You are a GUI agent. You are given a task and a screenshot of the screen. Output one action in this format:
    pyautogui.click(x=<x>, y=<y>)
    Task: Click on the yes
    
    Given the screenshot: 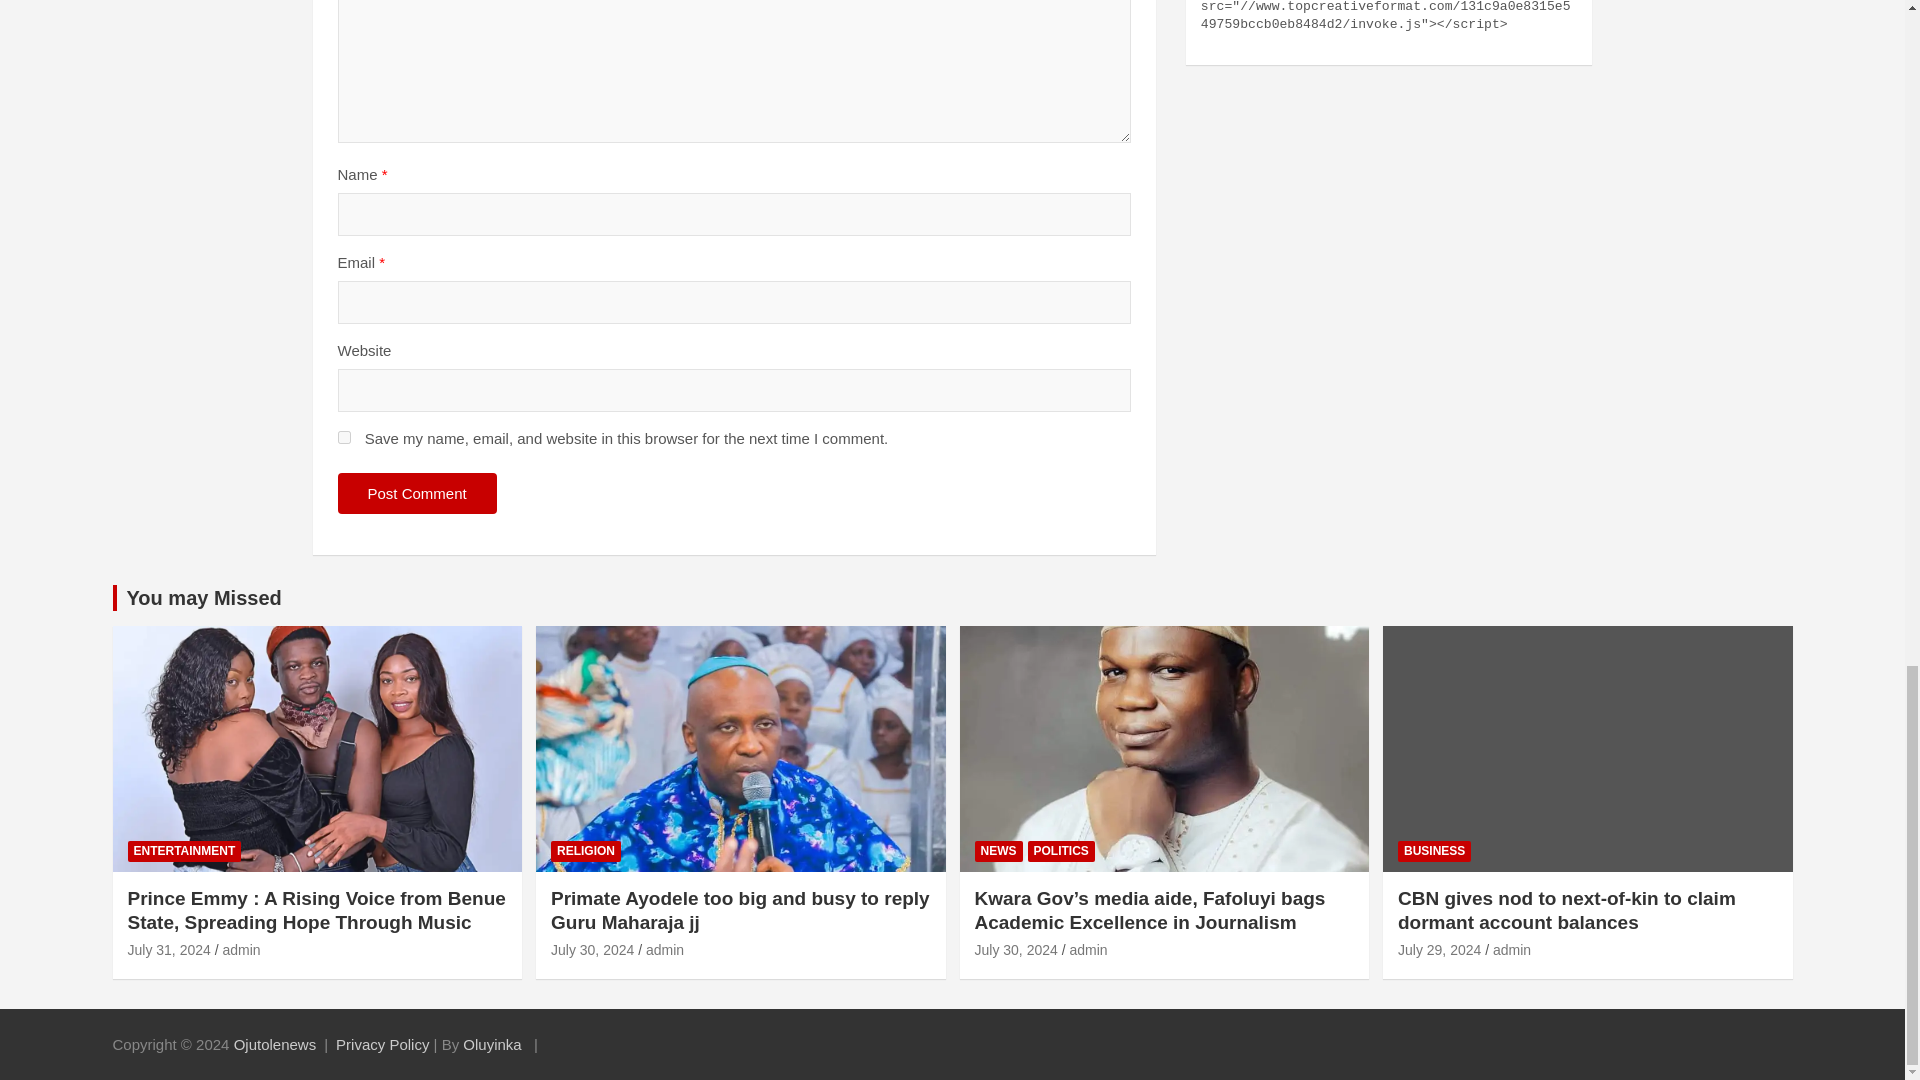 What is the action you would take?
    pyautogui.click(x=344, y=436)
    